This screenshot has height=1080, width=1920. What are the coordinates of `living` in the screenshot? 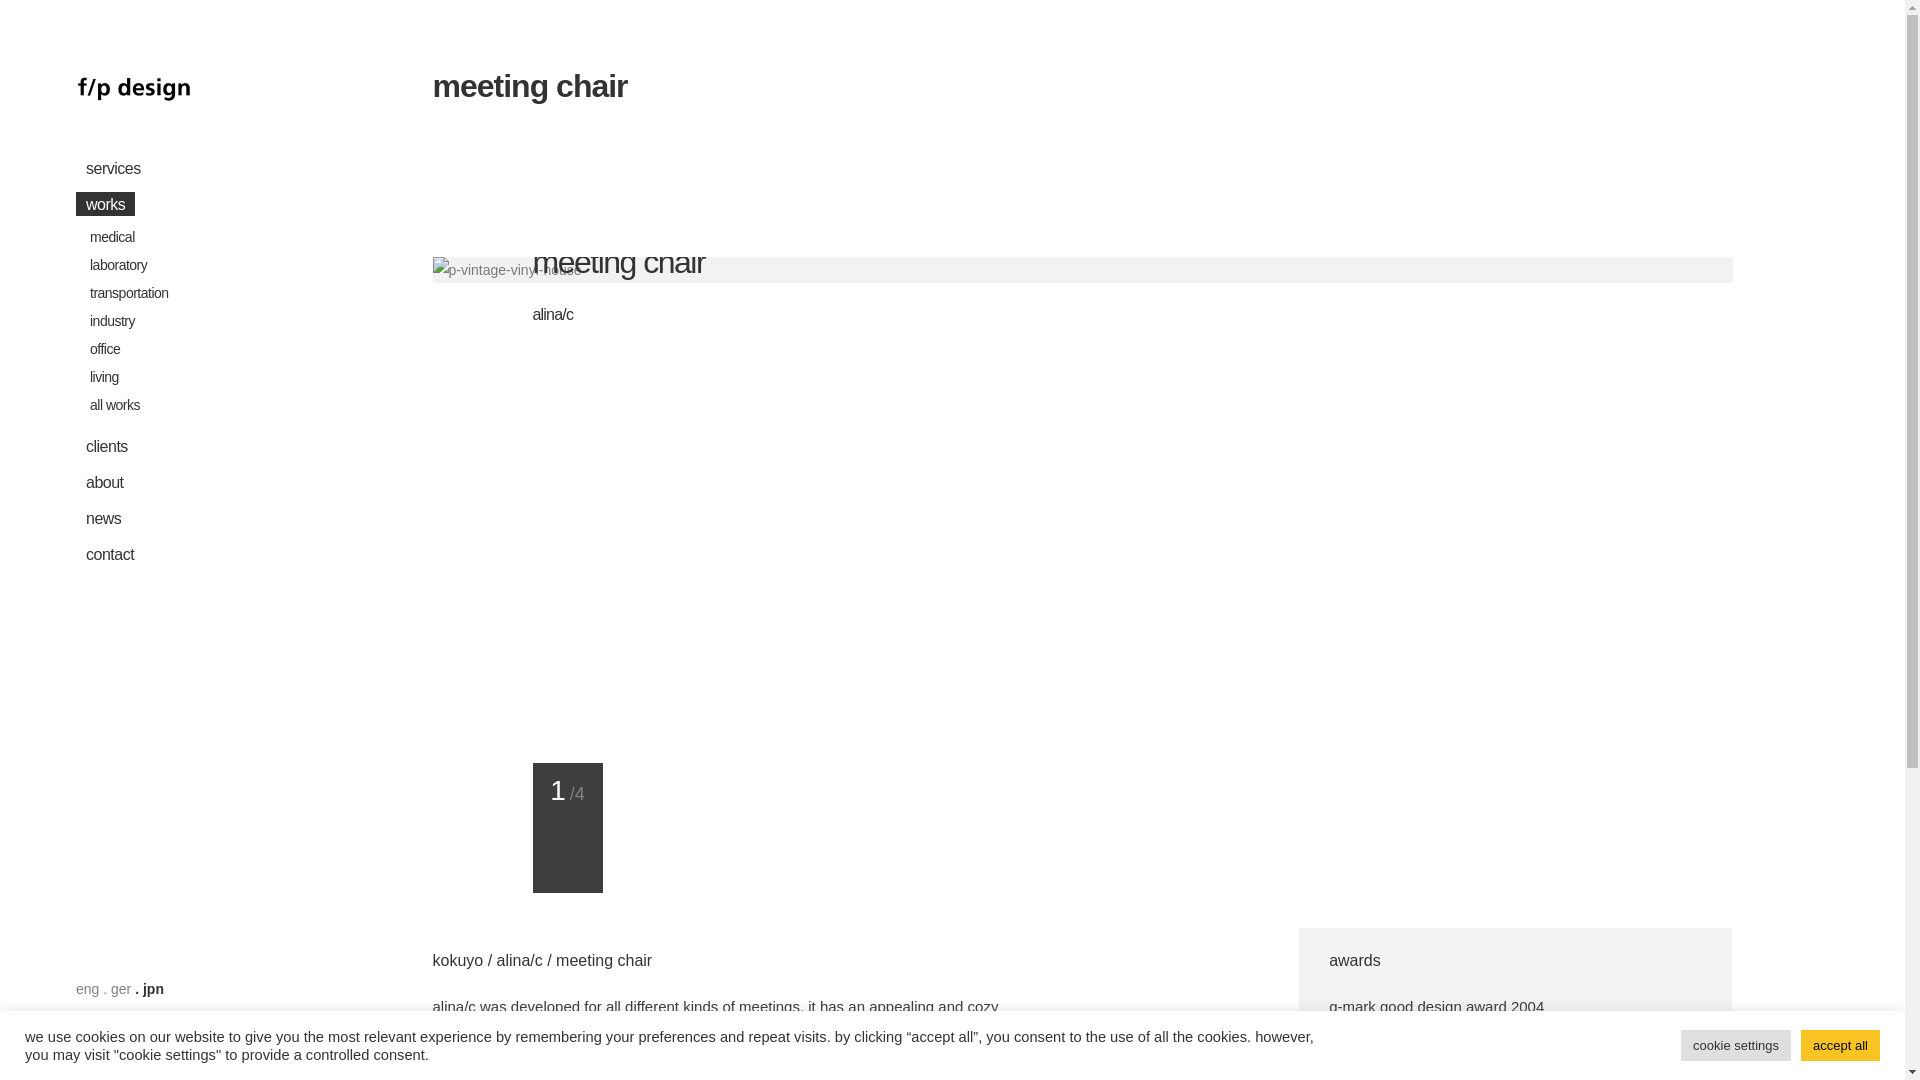 It's located at (200, 376).